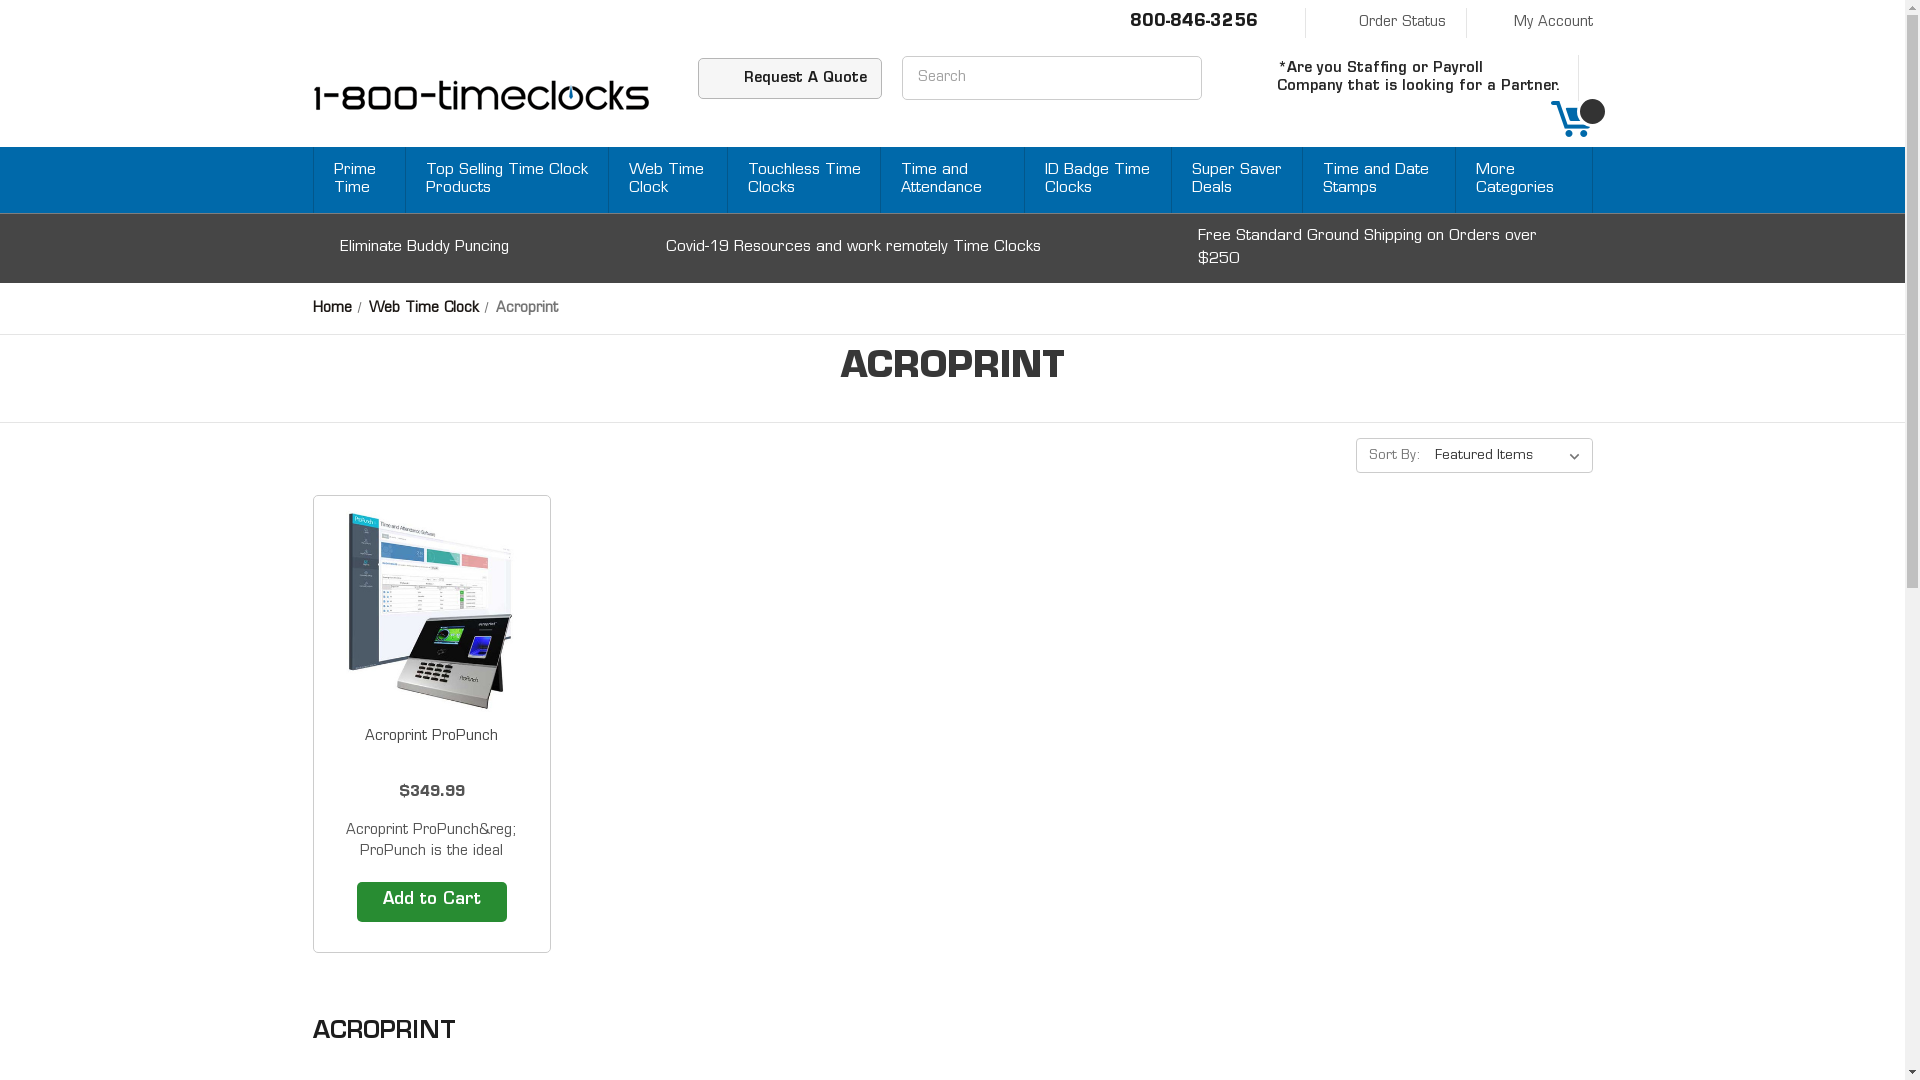  Describe the element at coordinates (480, 96) in the screenshot. I see `1800-TIME-CLOCKS` at that location.